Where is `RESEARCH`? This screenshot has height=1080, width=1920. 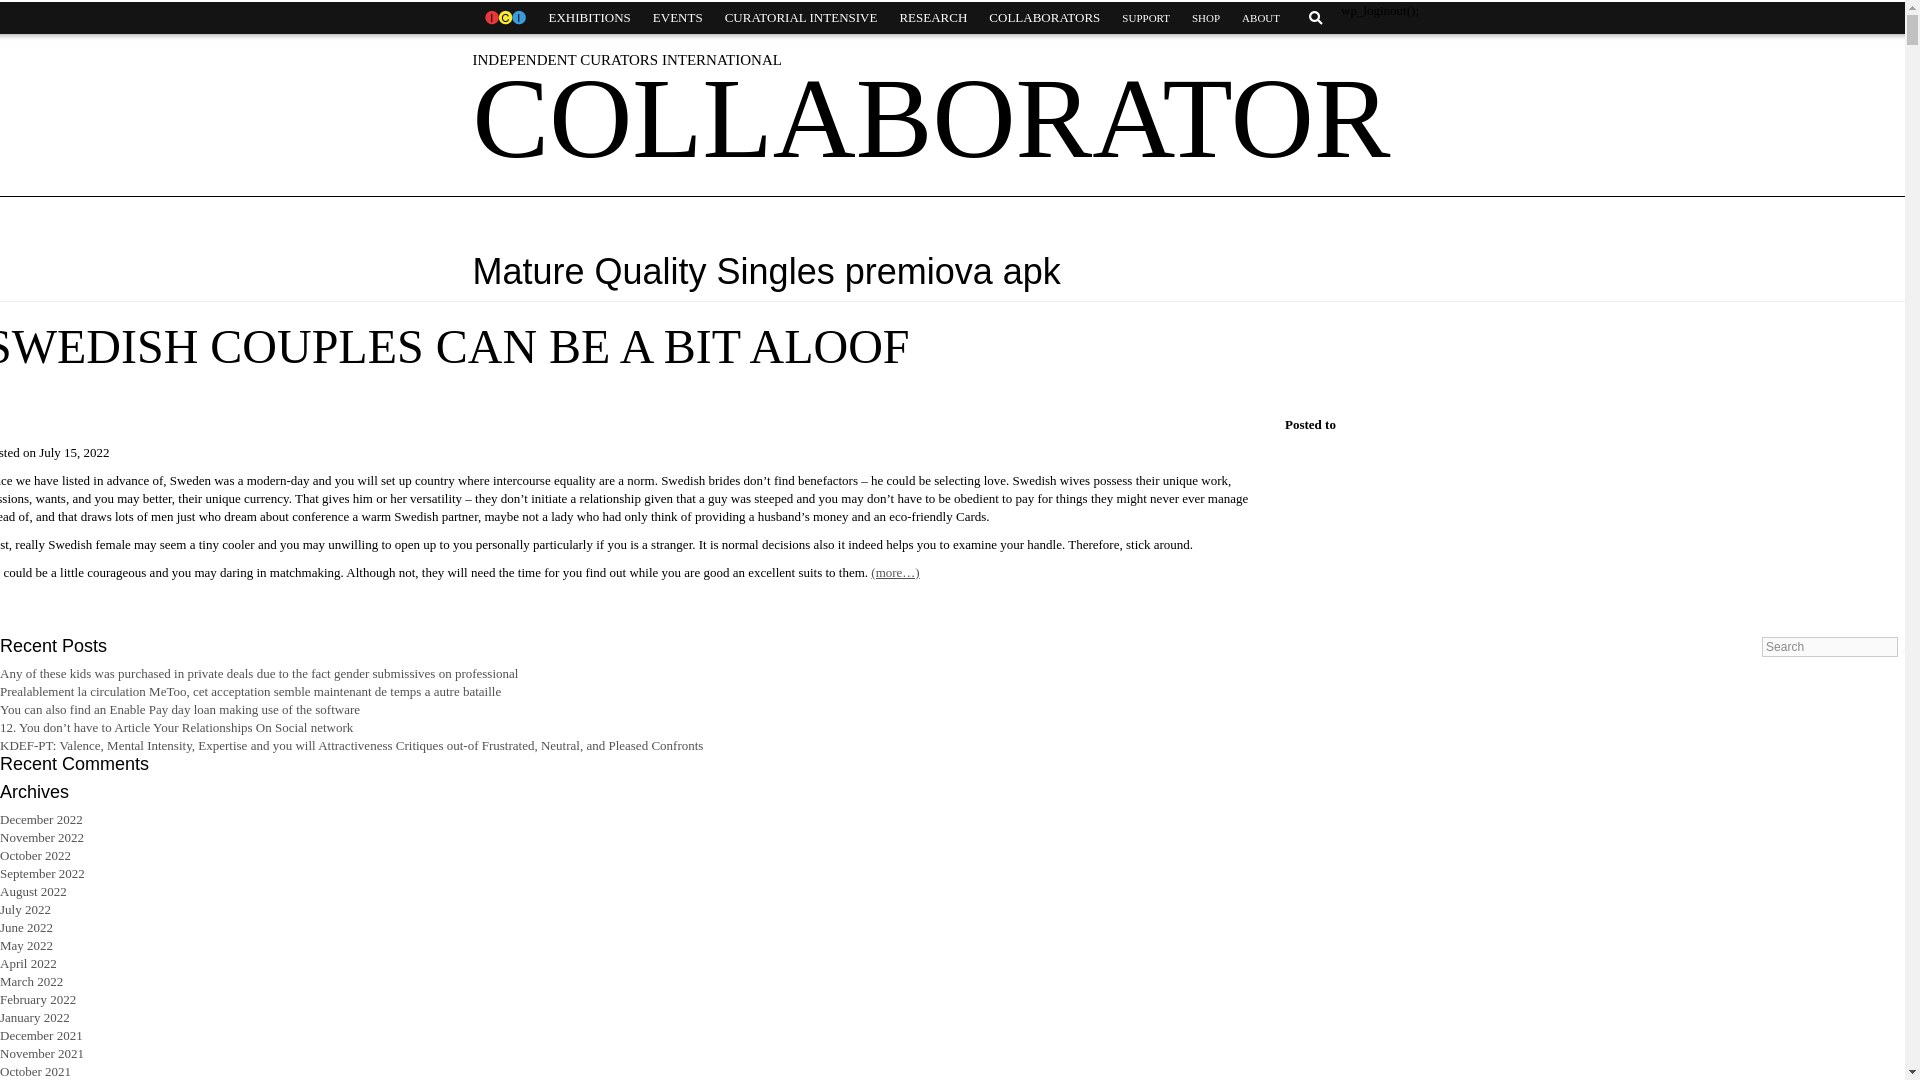 RESEARCH is located at coordinates (932, 18).